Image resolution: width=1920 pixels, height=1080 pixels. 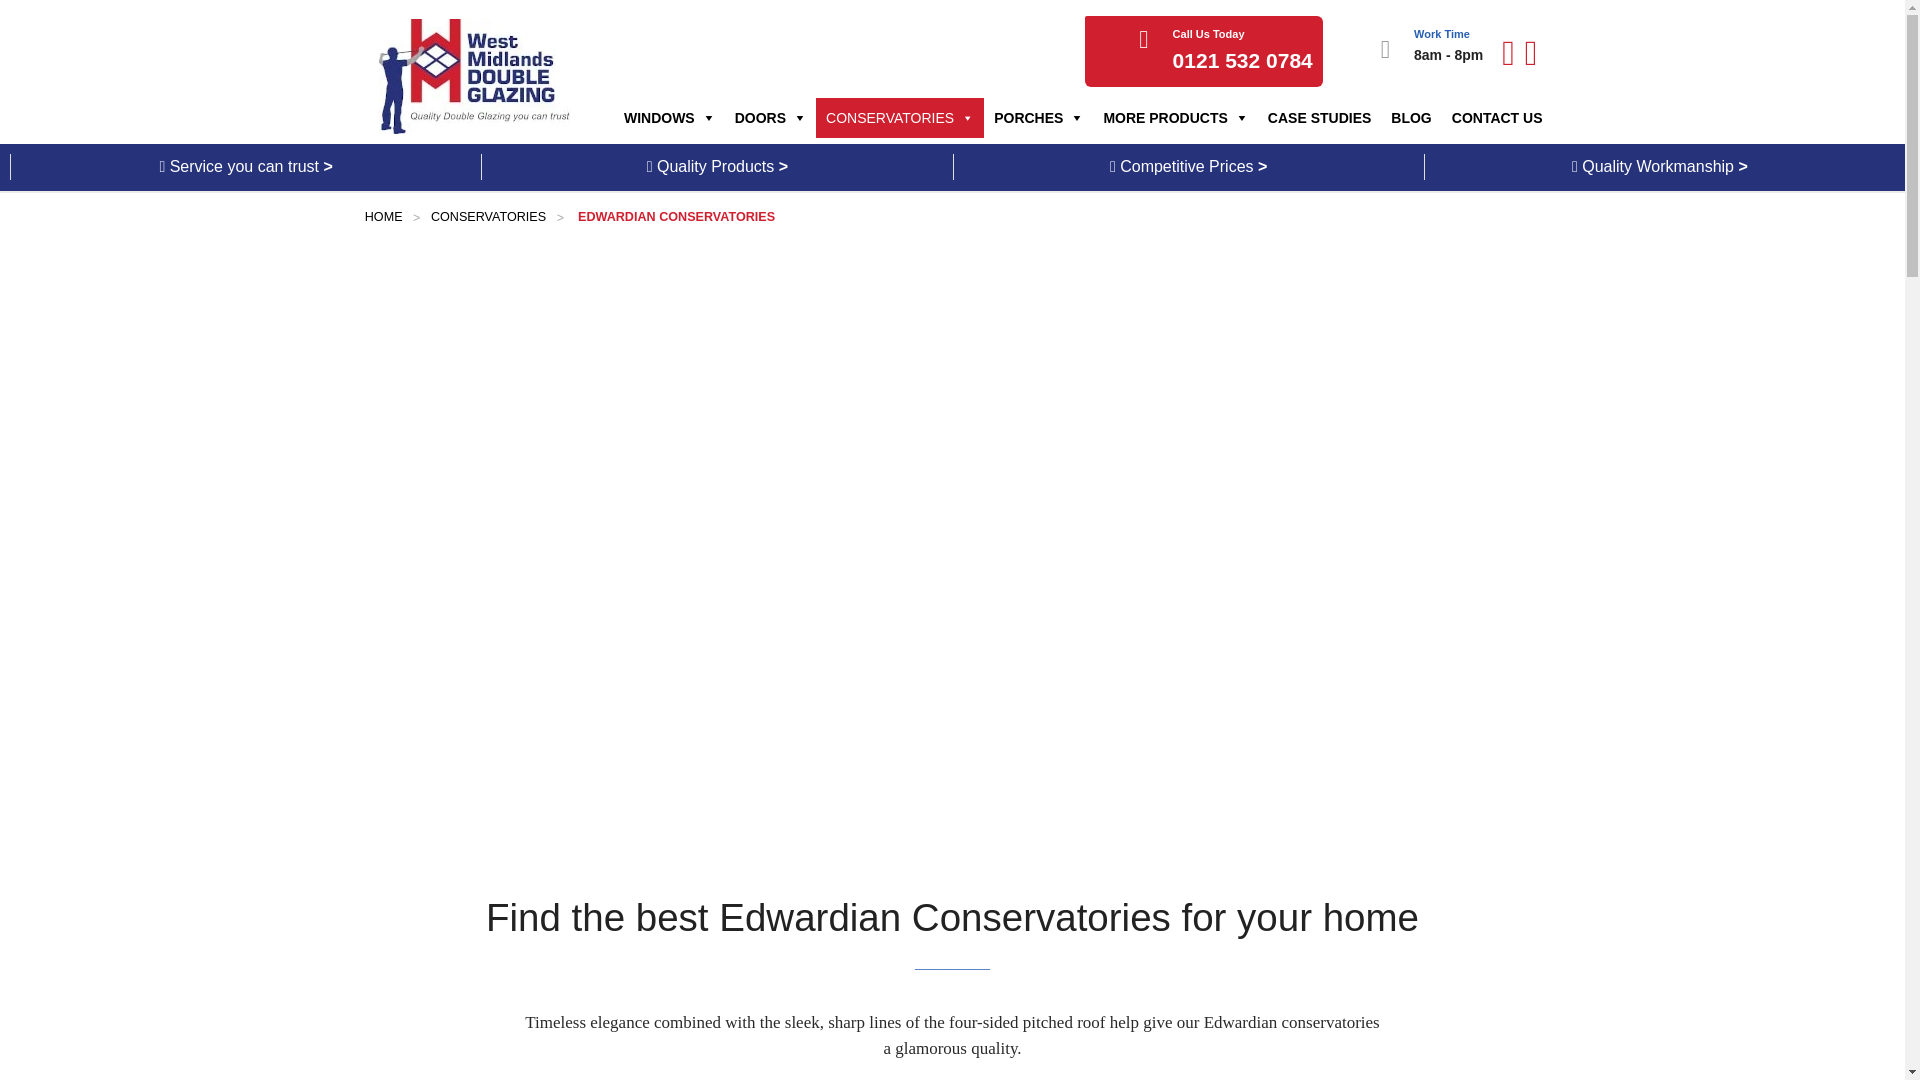 I want to click on Conservatories, so click(x=488, y=216).